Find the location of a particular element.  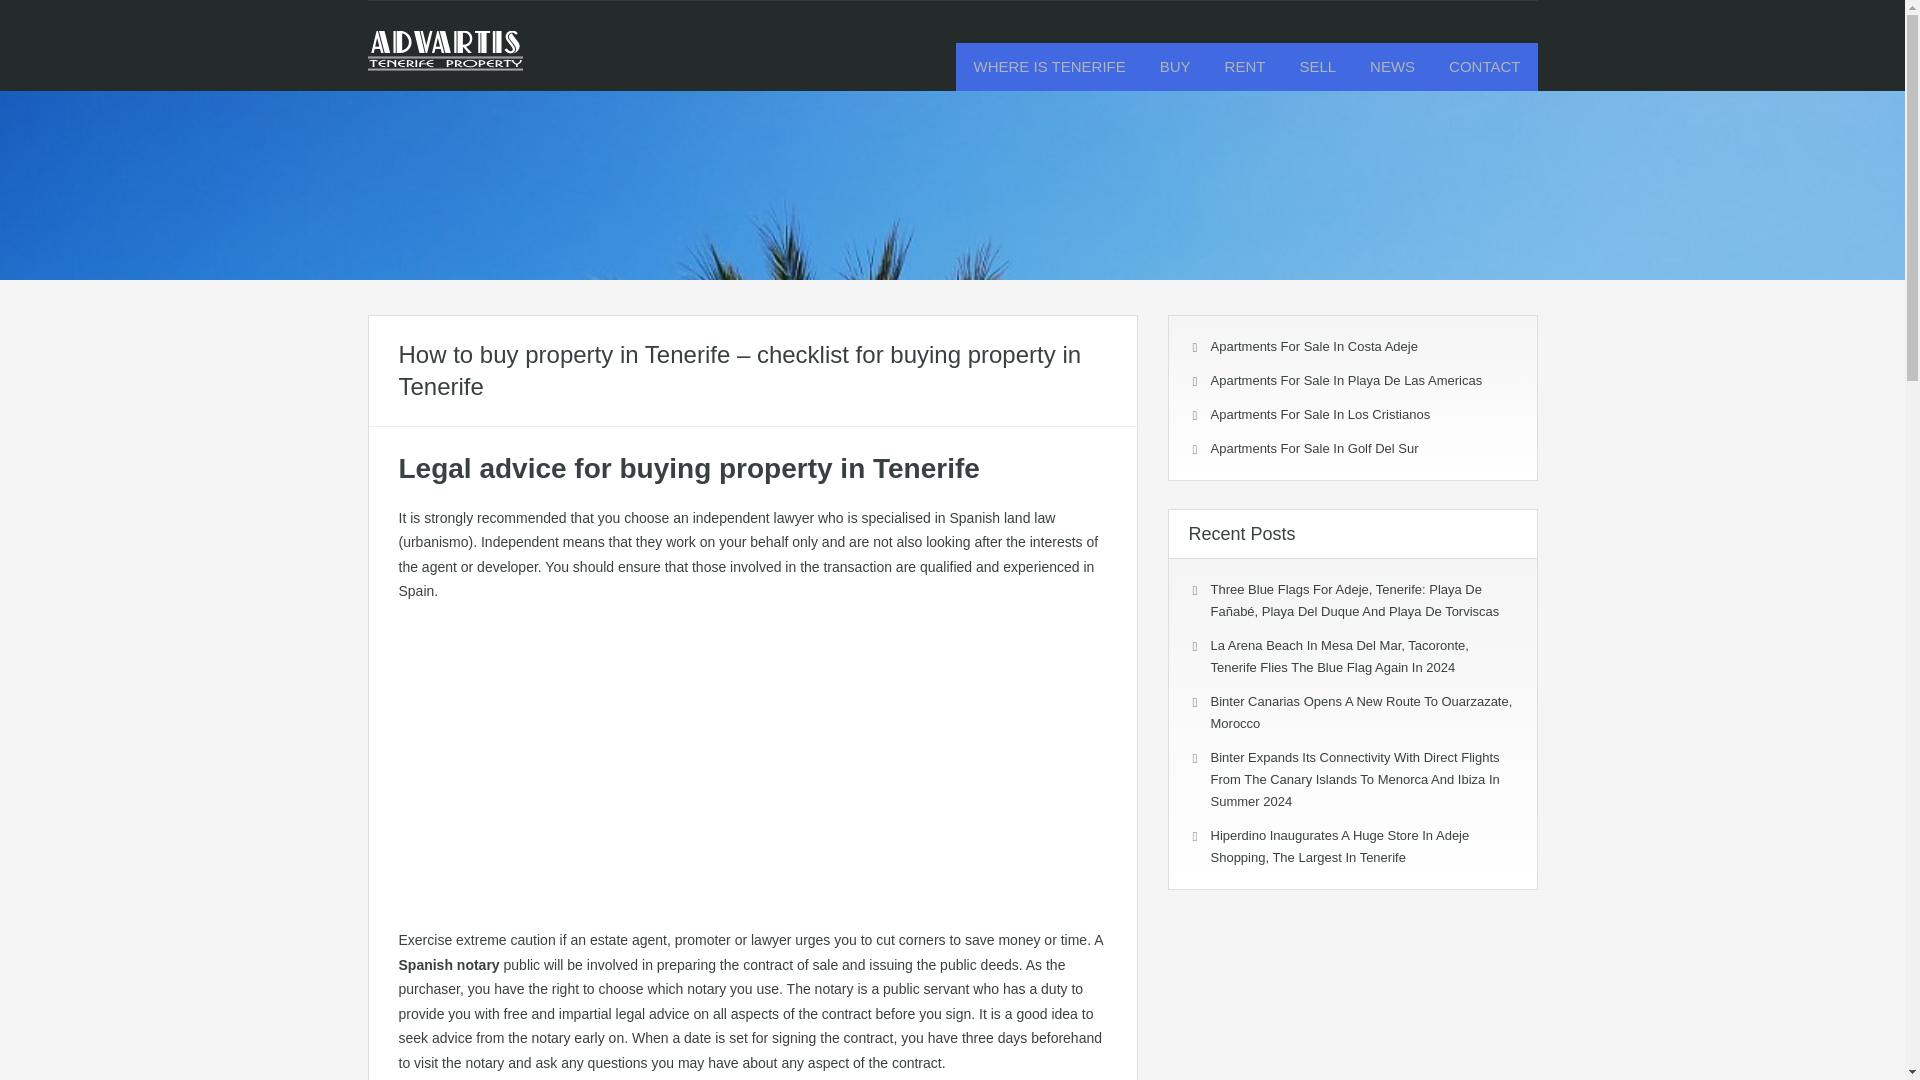

Advartis Tenerife Property is located at coordinates (445, 60).